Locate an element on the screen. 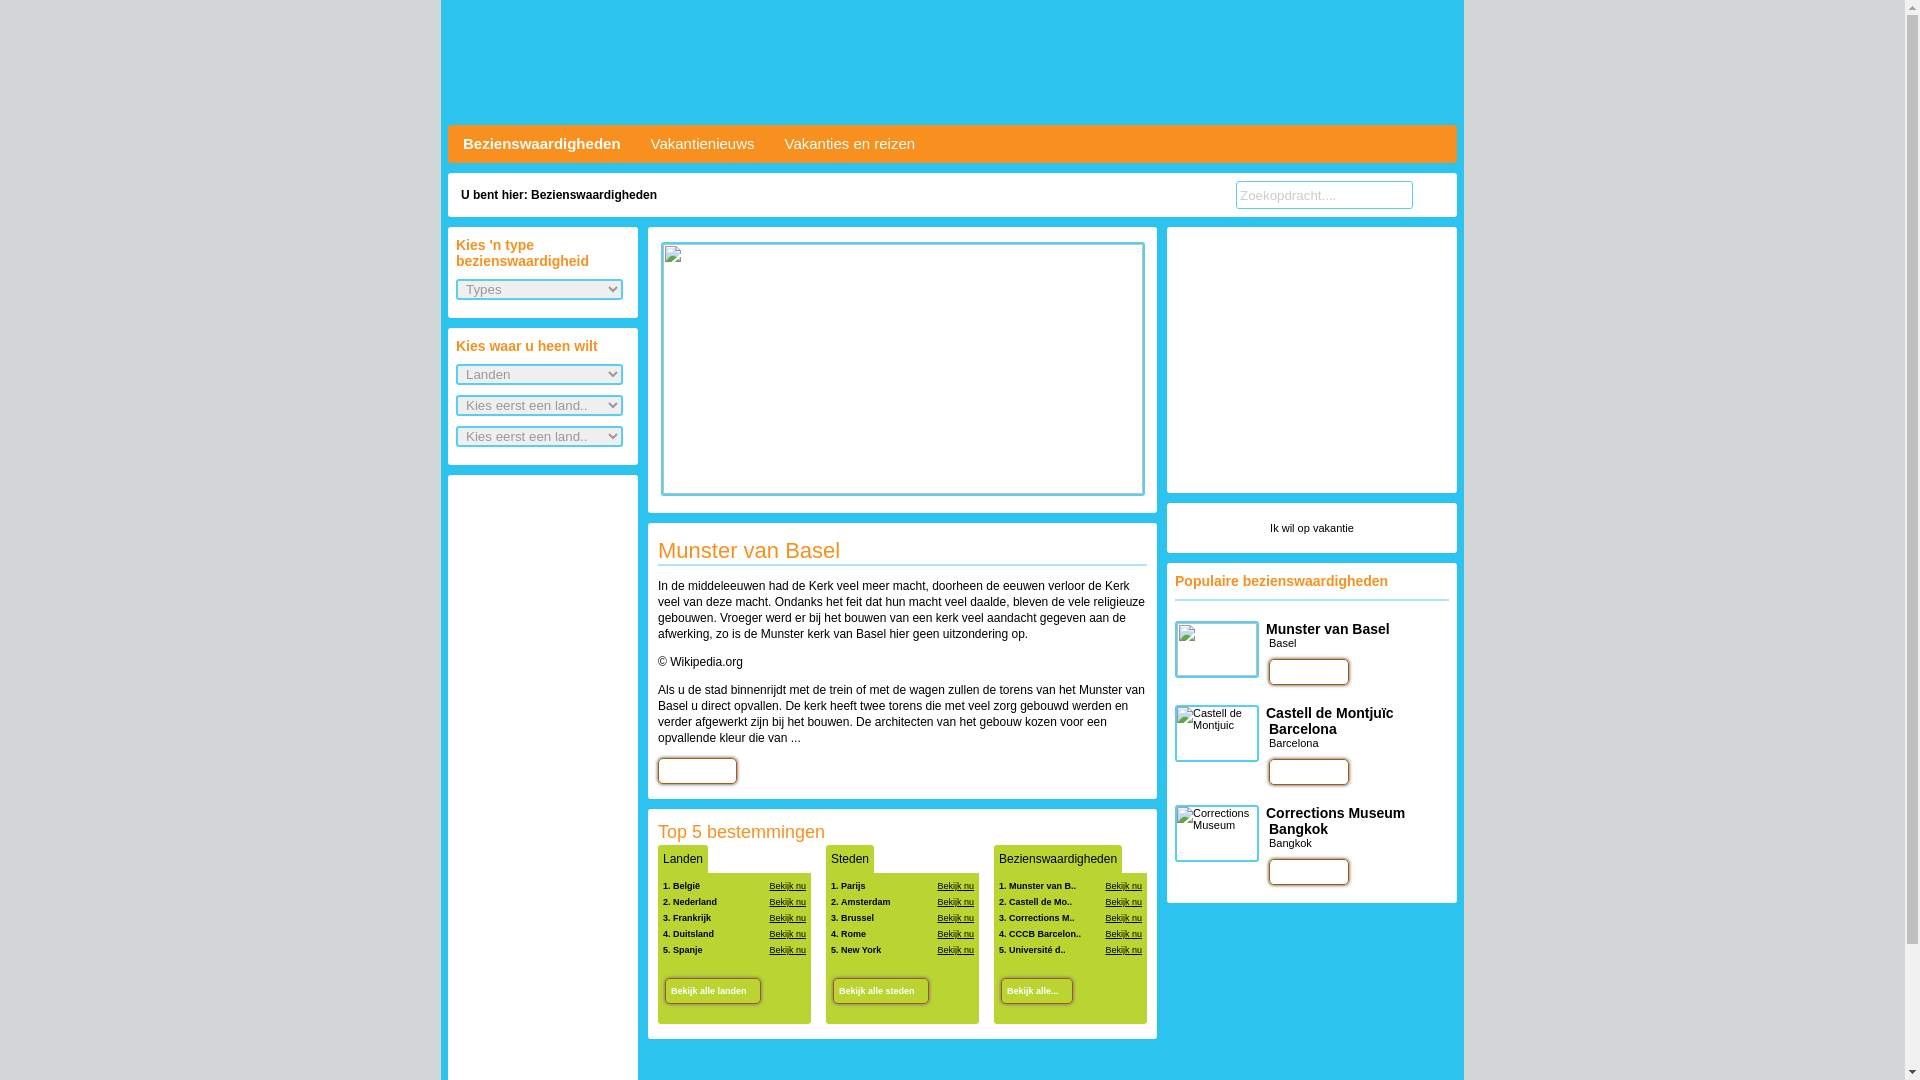  Ik wil op vakantie is located at coordinates (1312, 528).